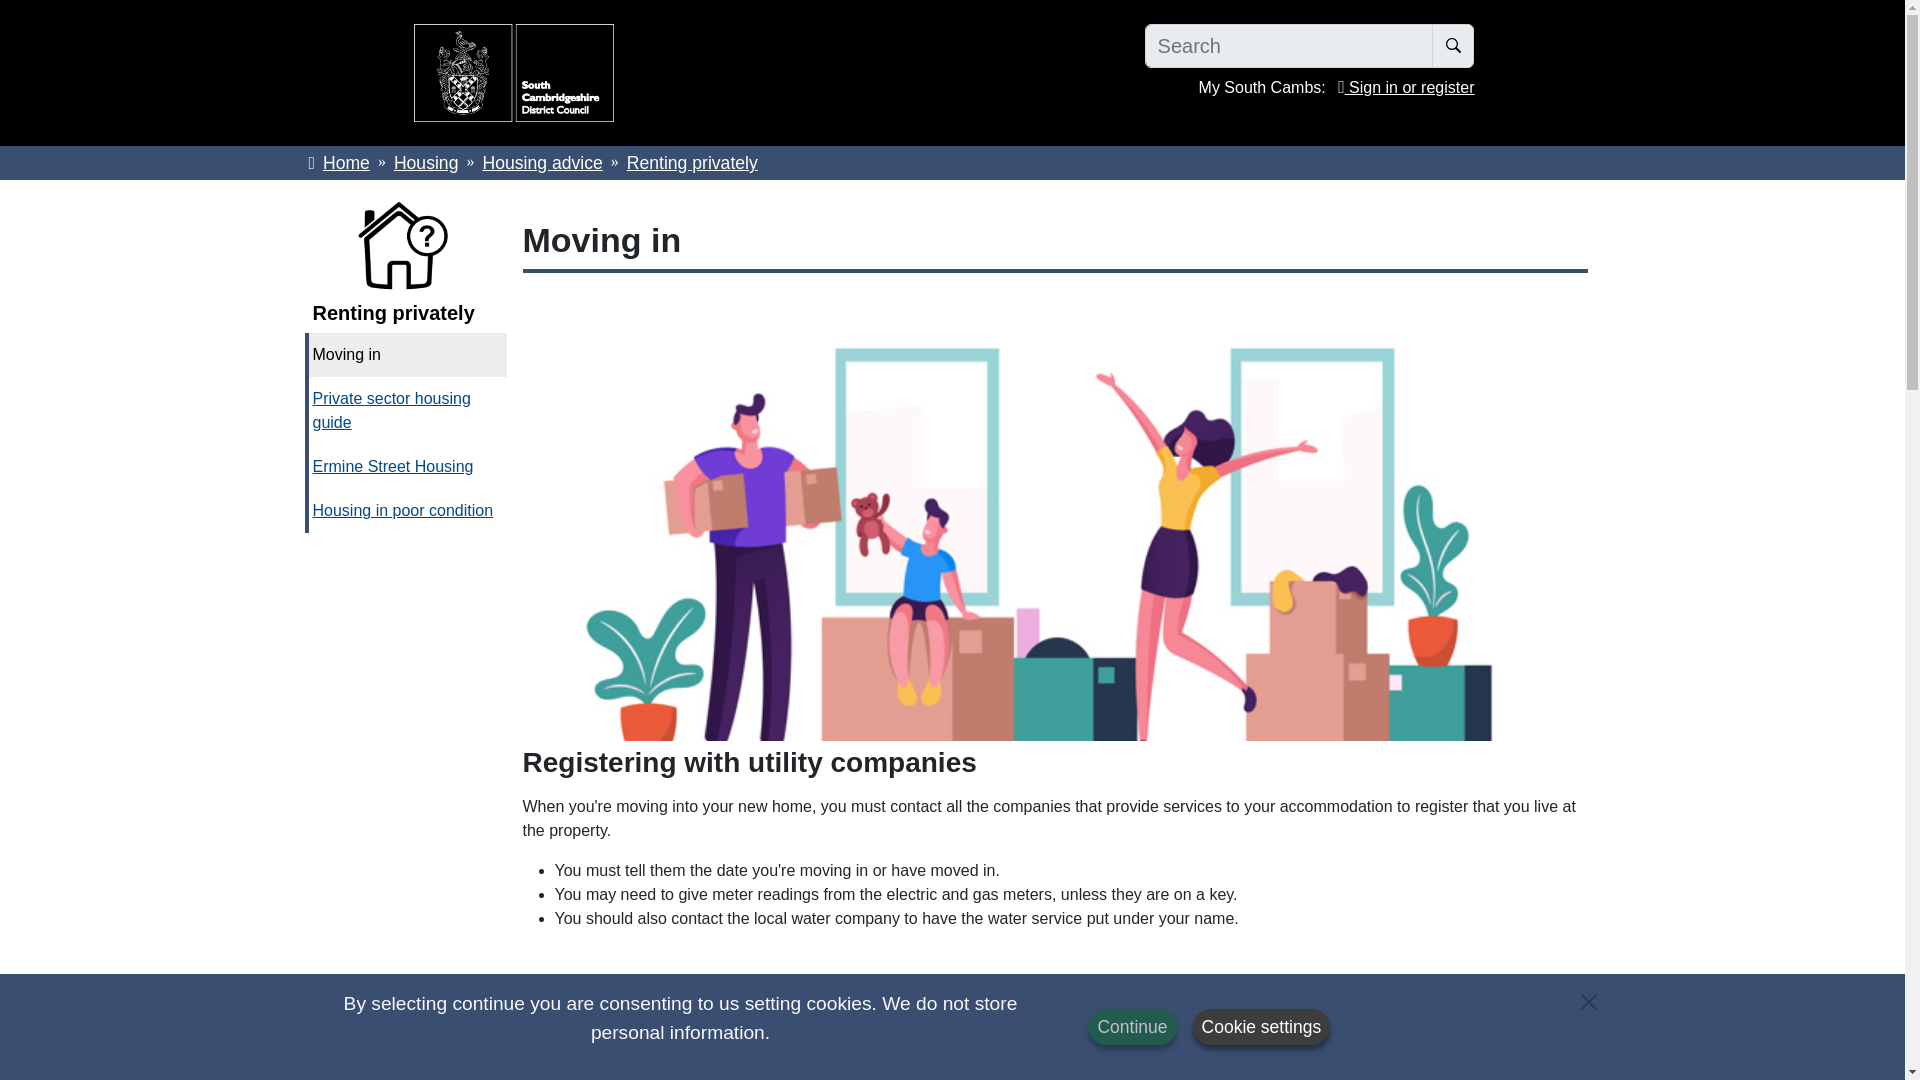 The width and height of the screenshot is (1920, 1080). I want to click on Home, so click(338, 162).